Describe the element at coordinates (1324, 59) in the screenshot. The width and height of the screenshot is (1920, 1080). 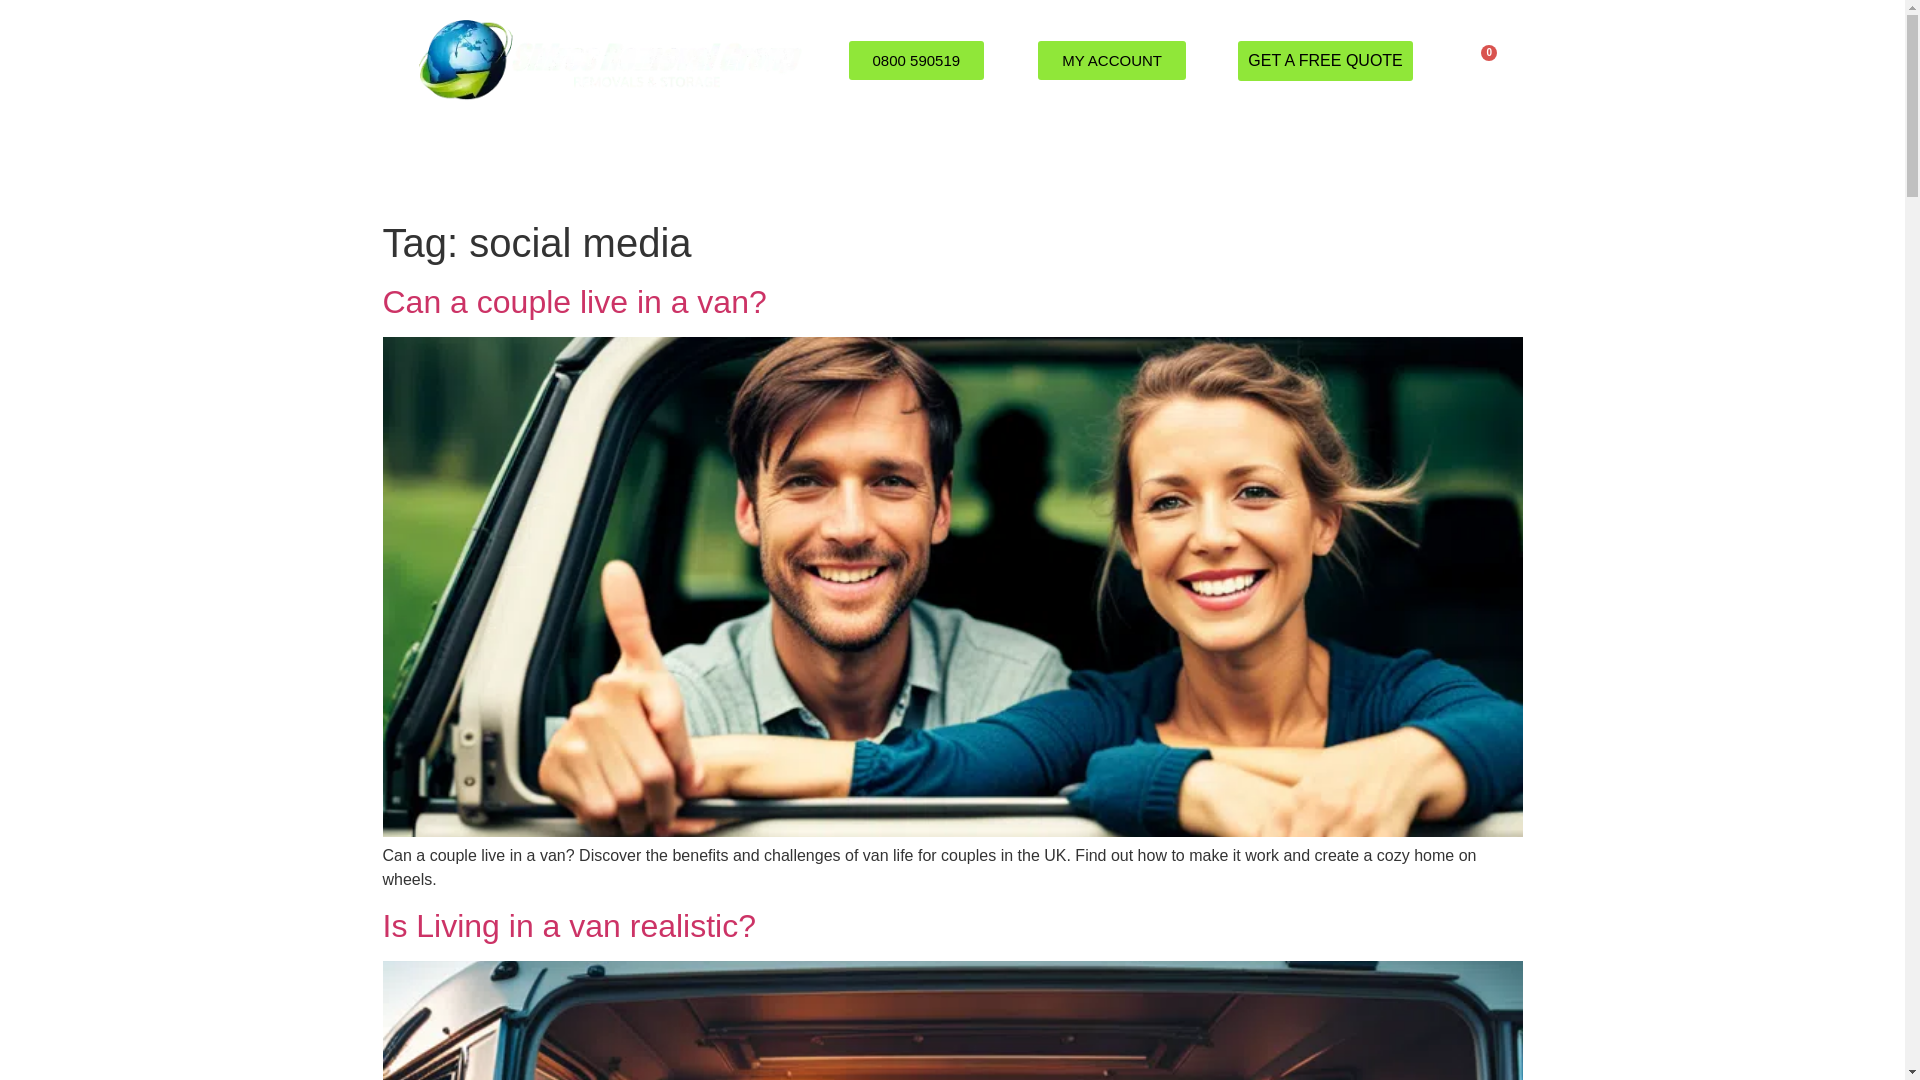
I see `GET A FREE QUOTE` at that location.